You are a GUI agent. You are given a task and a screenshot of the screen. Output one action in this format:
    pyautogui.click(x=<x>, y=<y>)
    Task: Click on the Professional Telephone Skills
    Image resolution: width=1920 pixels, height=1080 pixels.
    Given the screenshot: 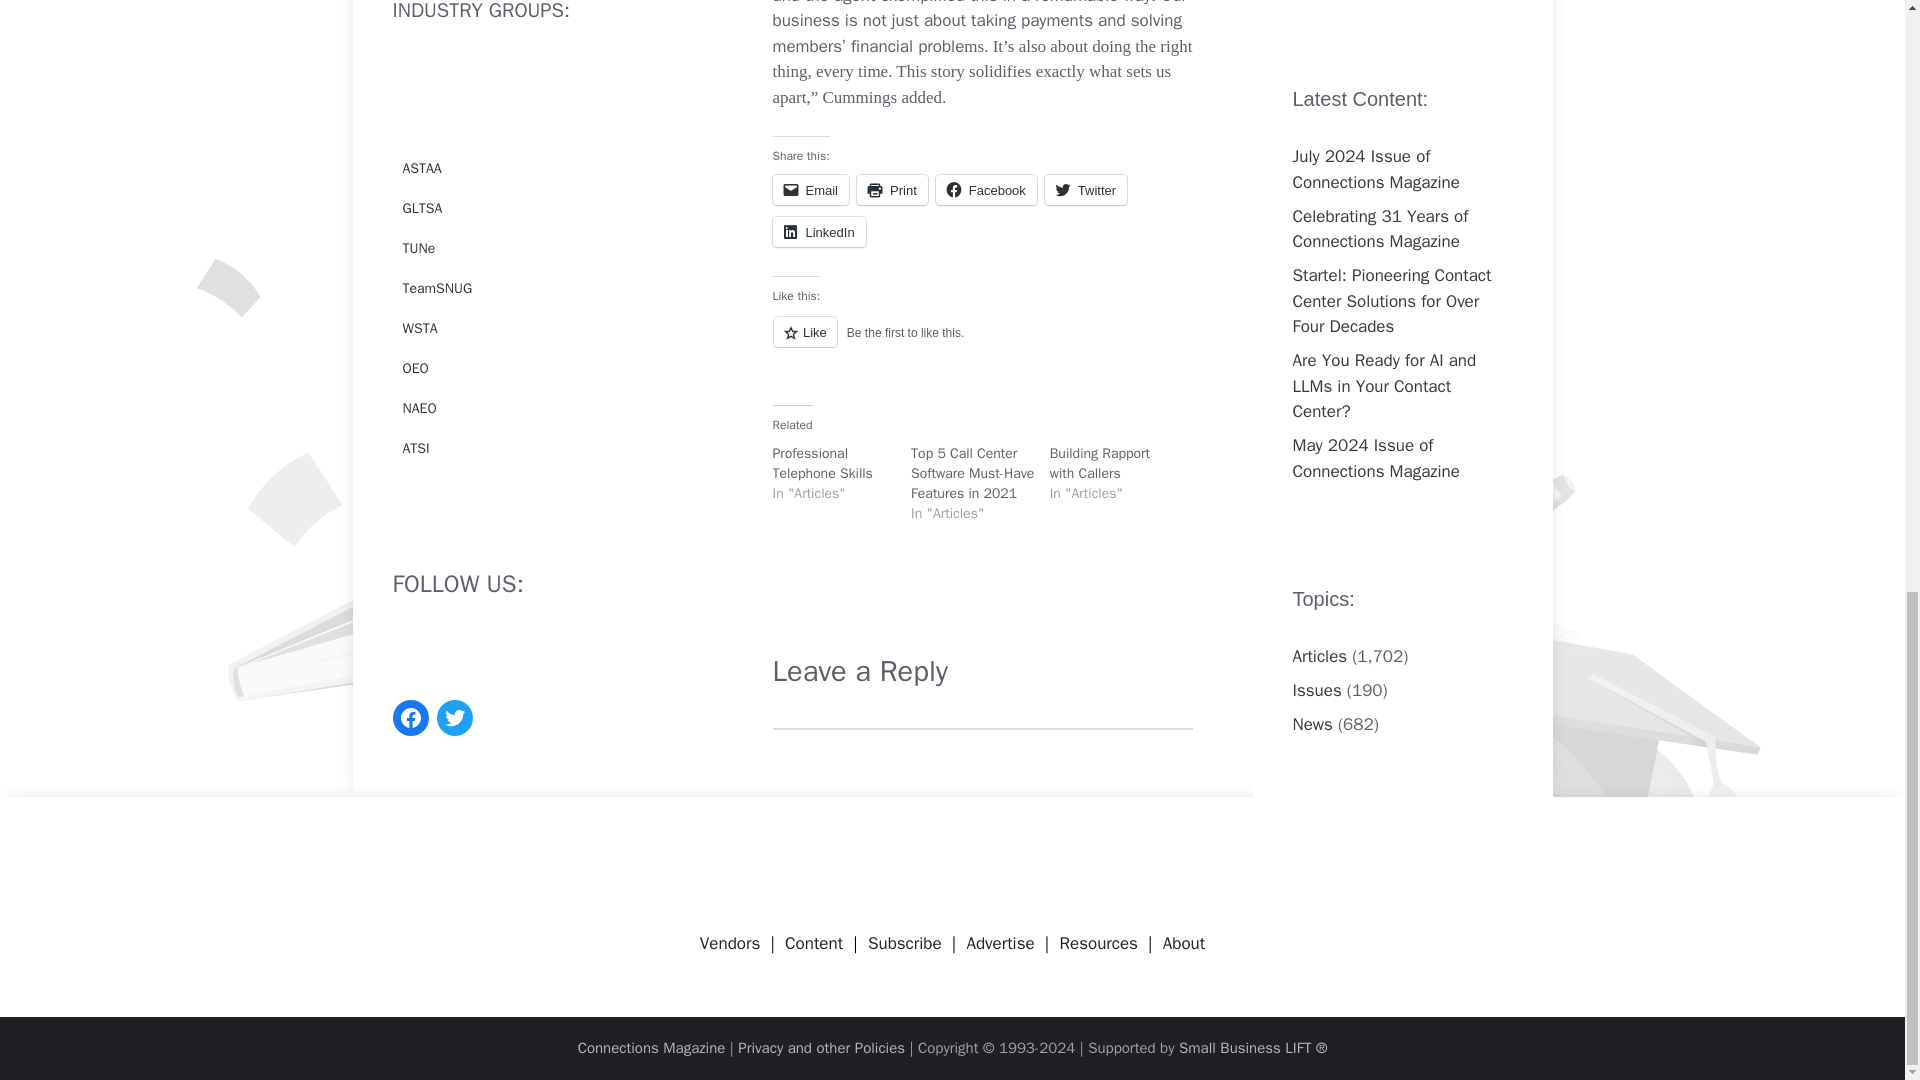 What is the action you would take?
    pyautogui.click(x=821, y=462)
    